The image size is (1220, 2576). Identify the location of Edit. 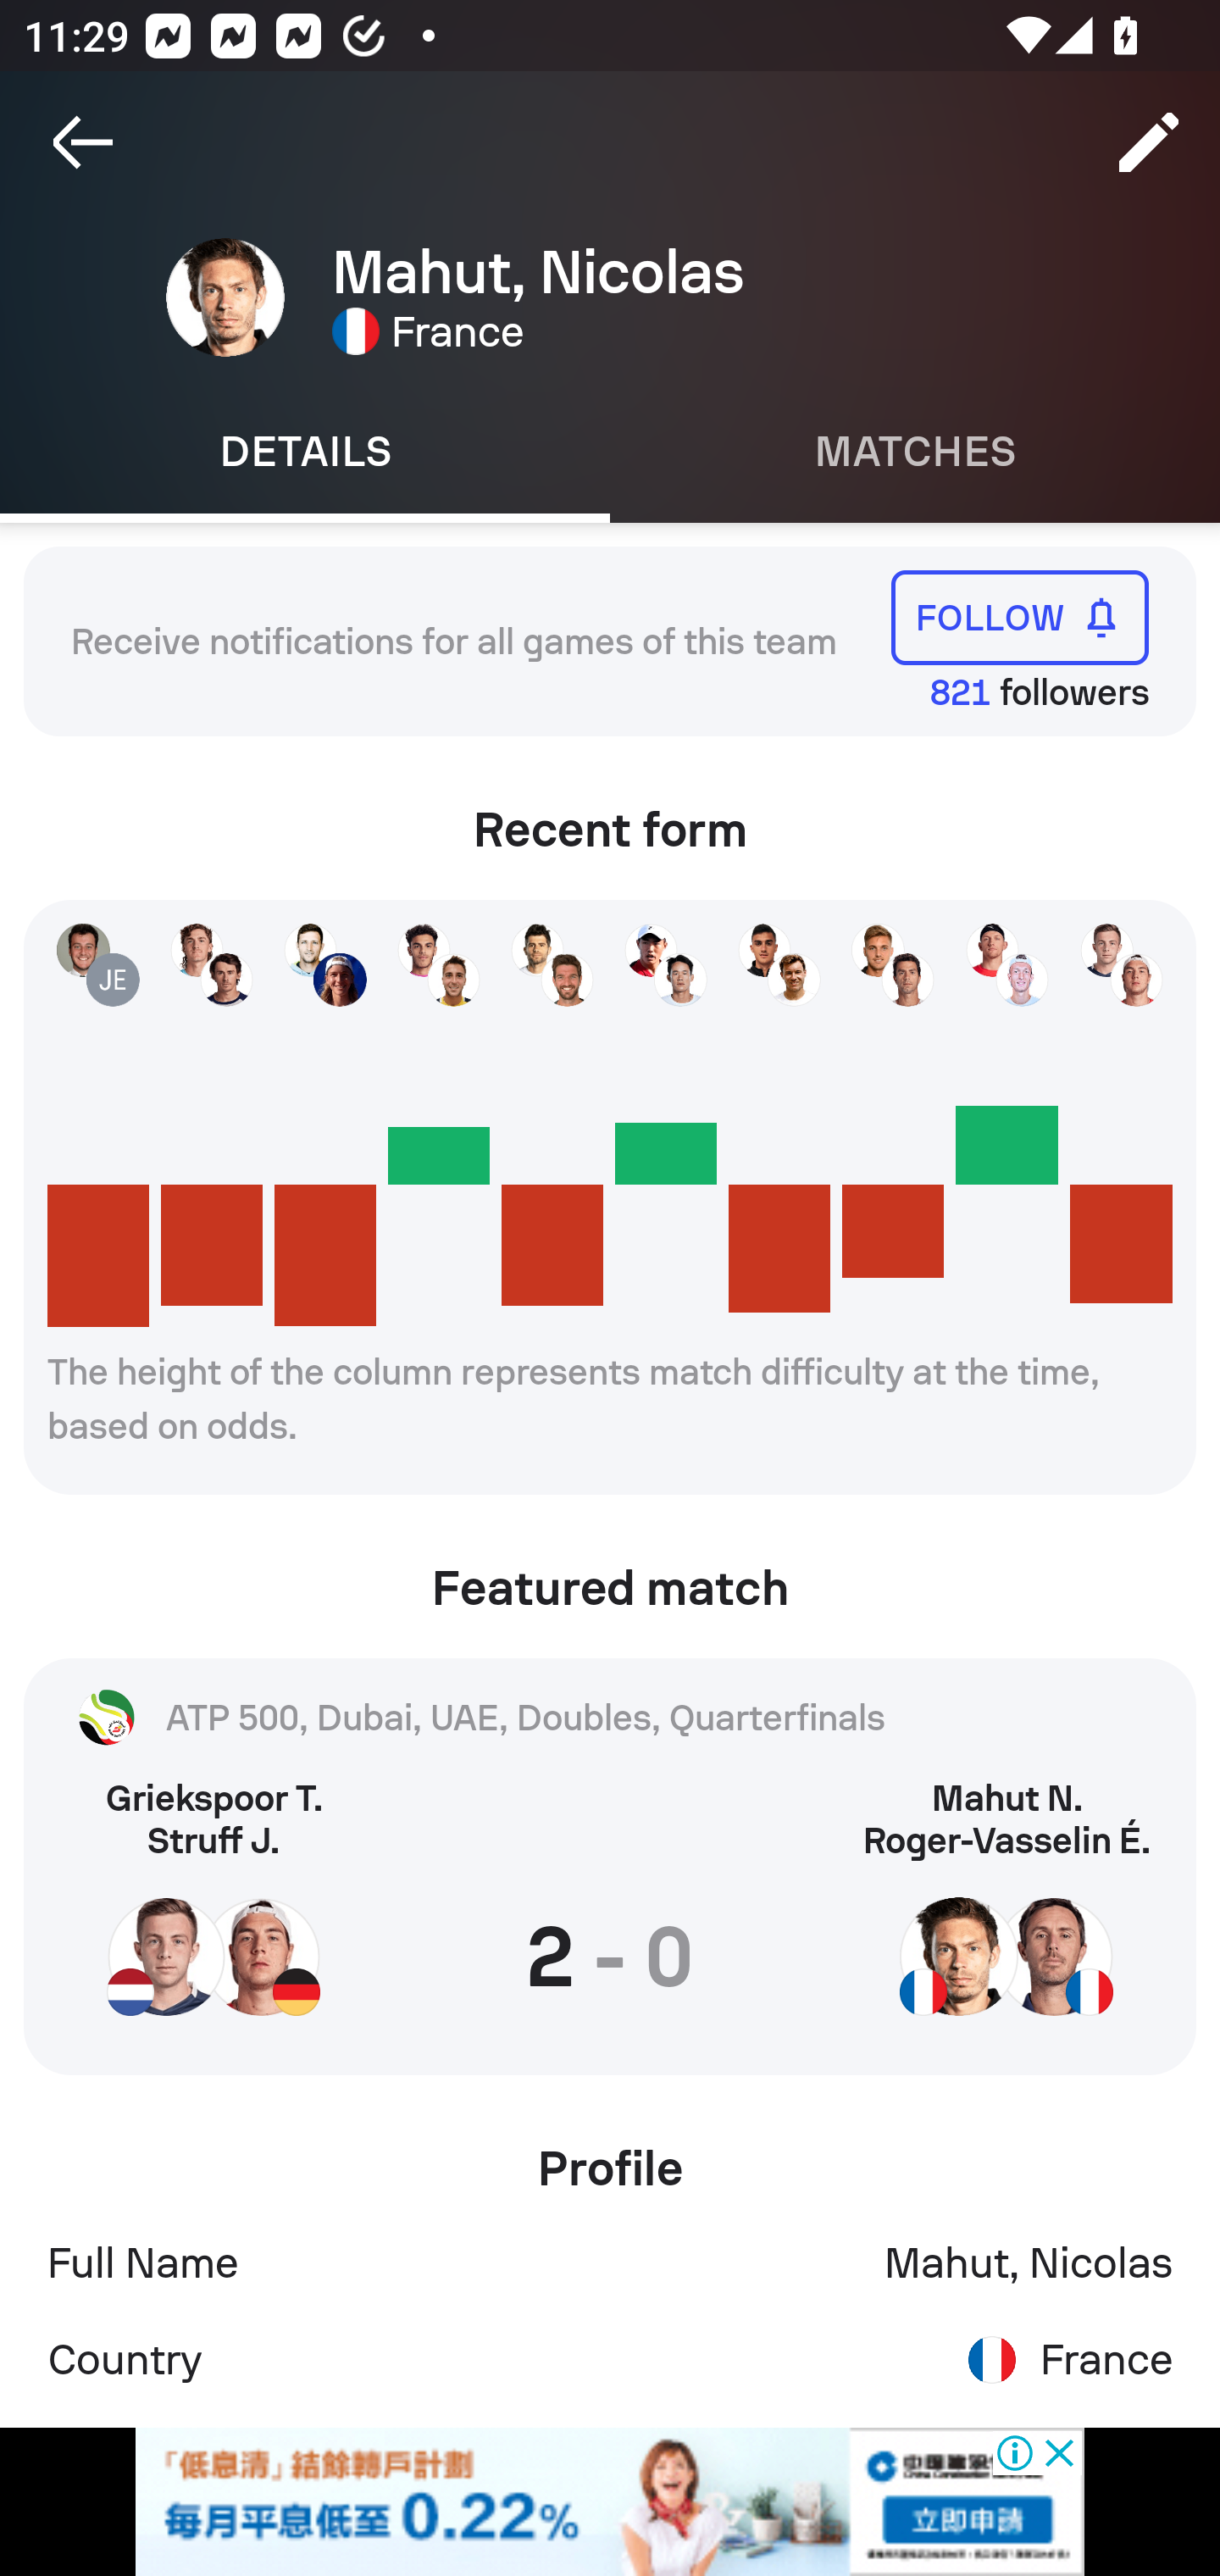
(1149, 142).